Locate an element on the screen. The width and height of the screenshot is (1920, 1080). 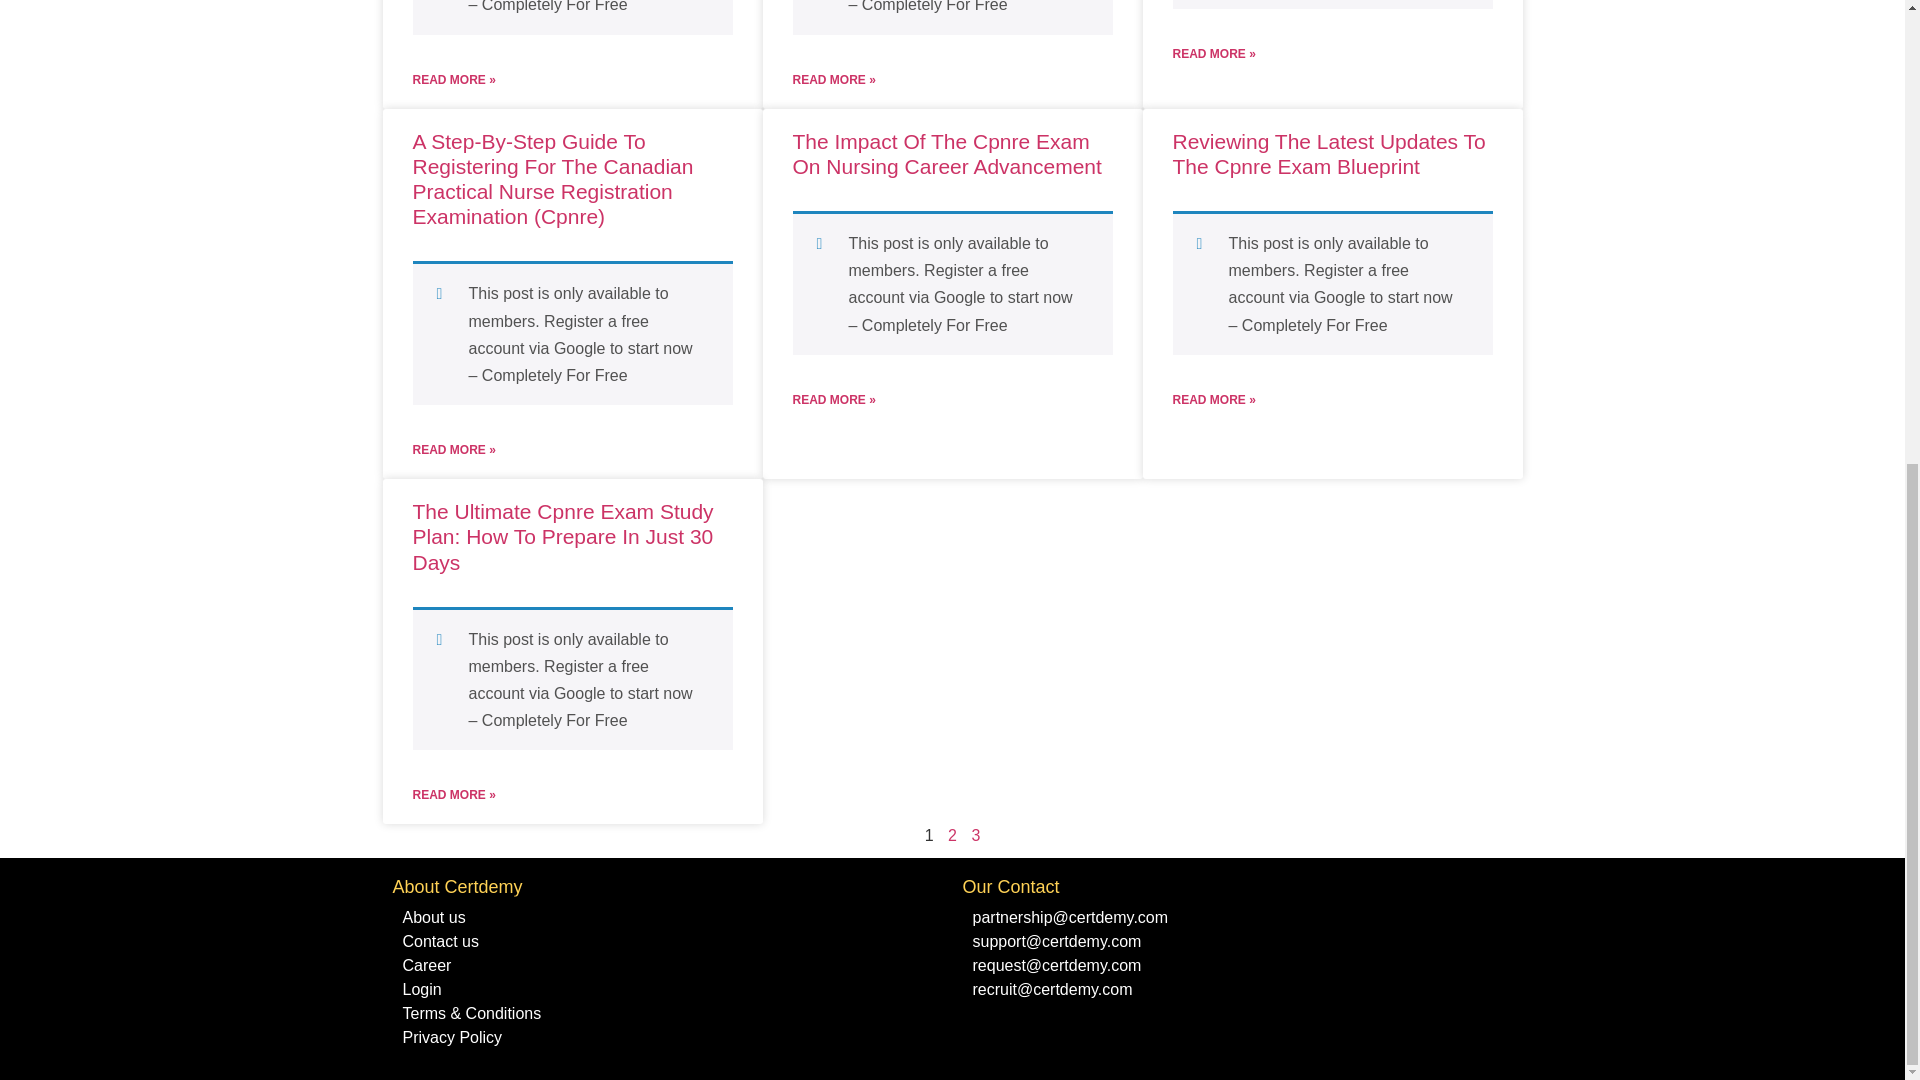
Privacy Policy is located at coordinates (666, 1038).